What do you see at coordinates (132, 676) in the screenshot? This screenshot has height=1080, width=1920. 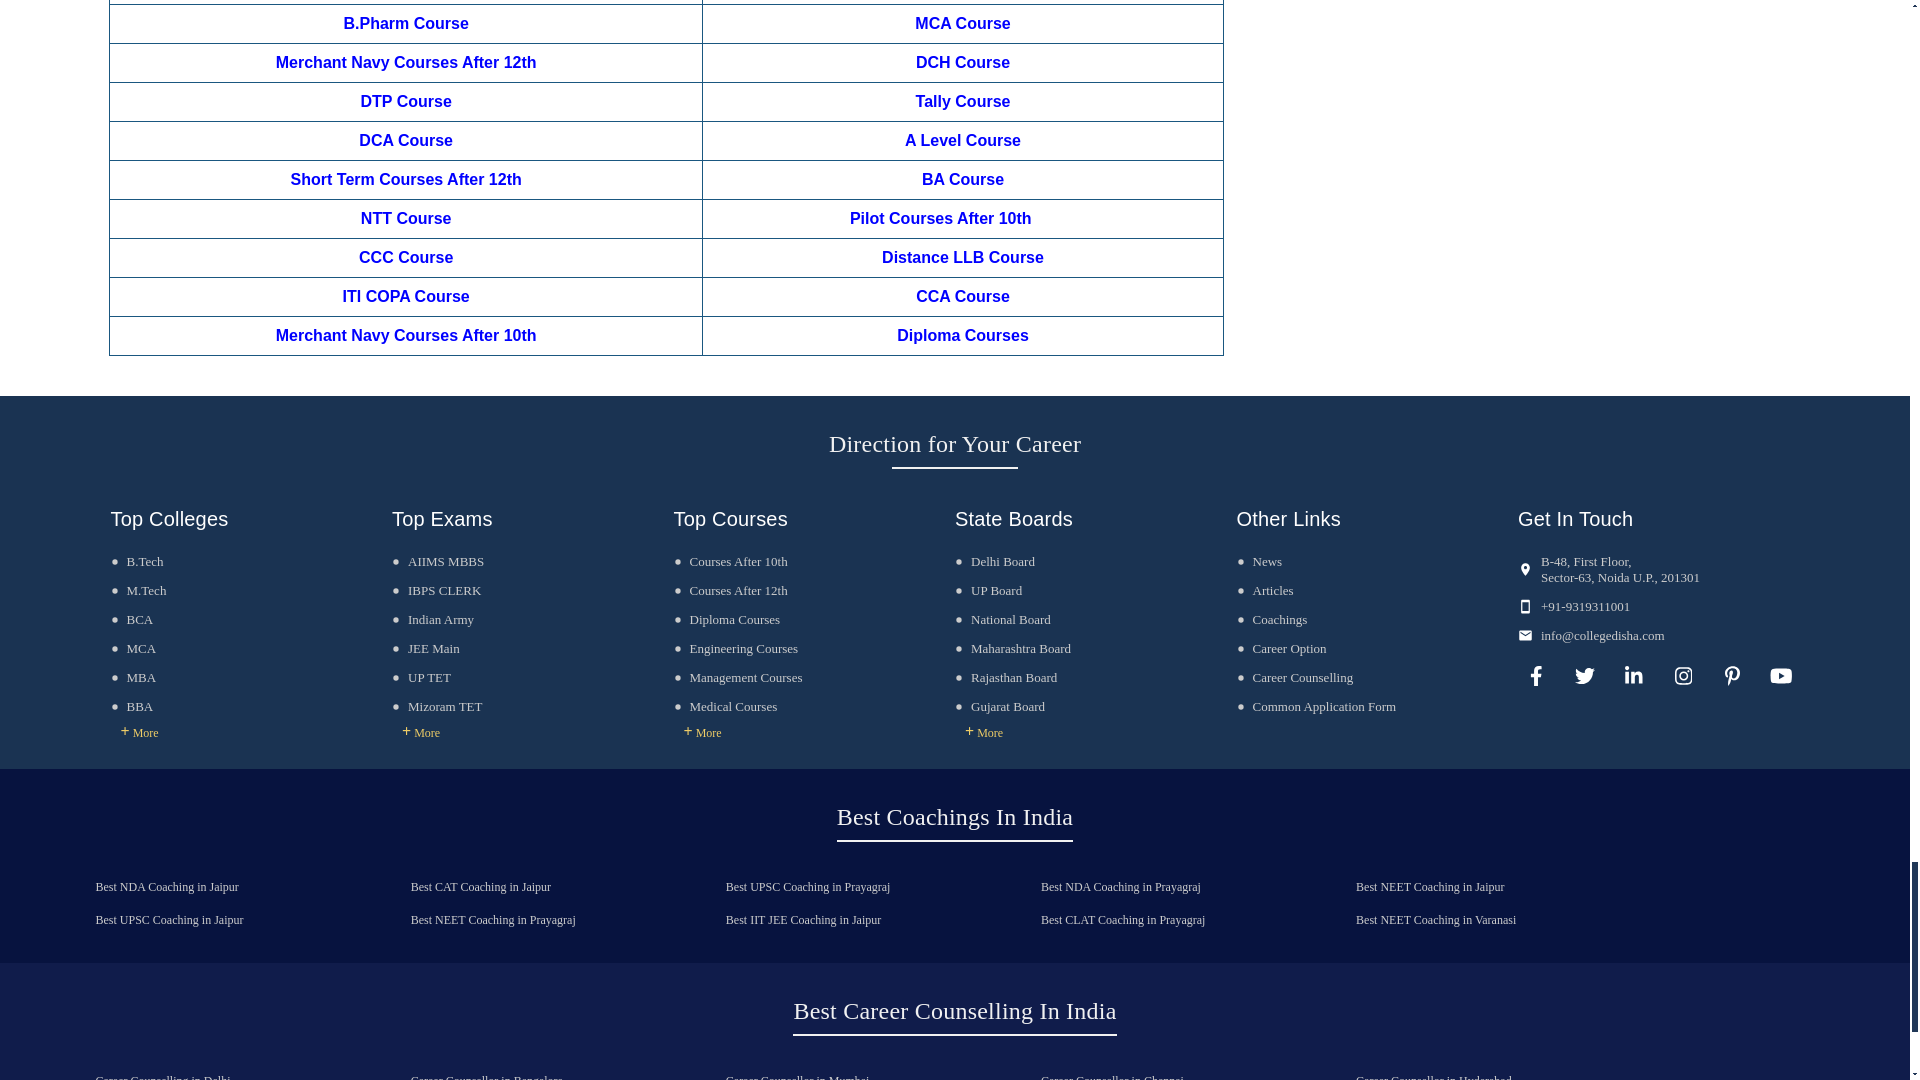 I see `MBA` at bounding box center [132, 676].